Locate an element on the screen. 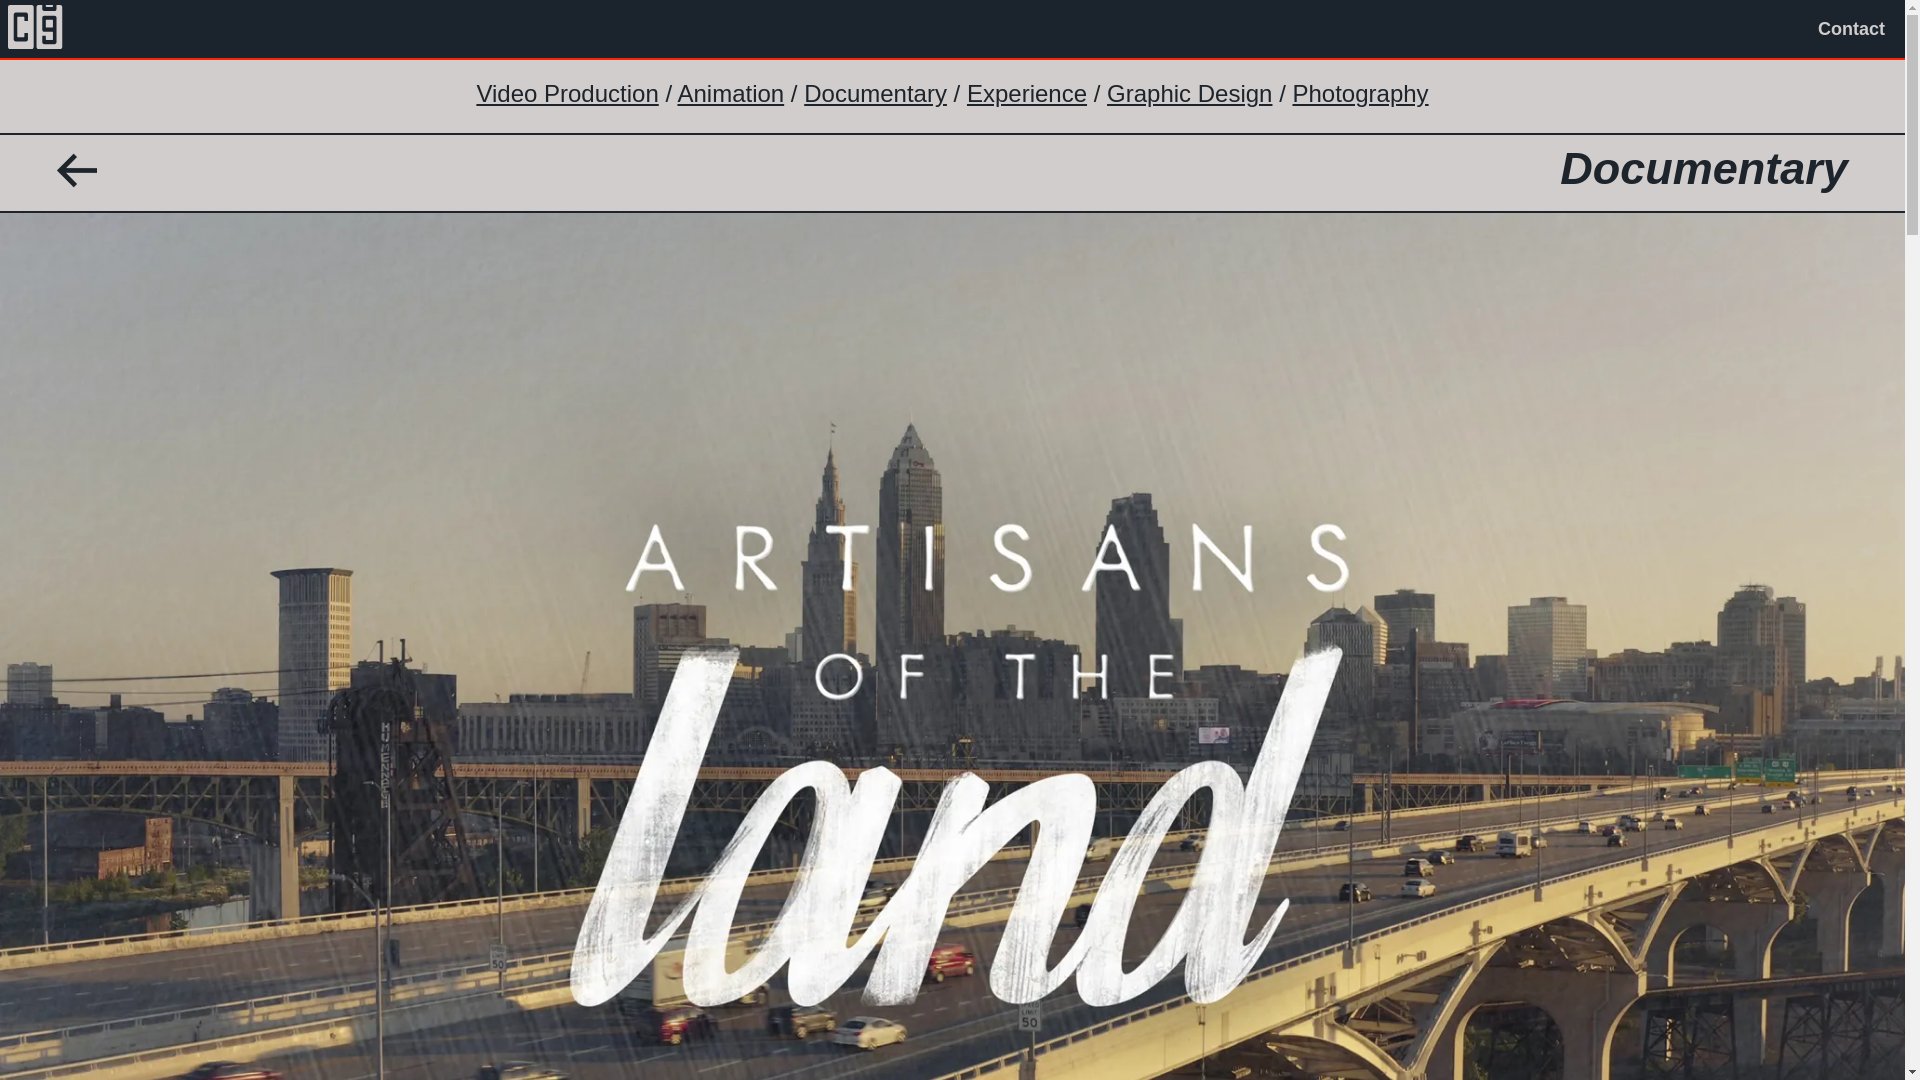 The width and height of the screenshot is (1920, 1080). Photography is located at coordinates (1360, 92).